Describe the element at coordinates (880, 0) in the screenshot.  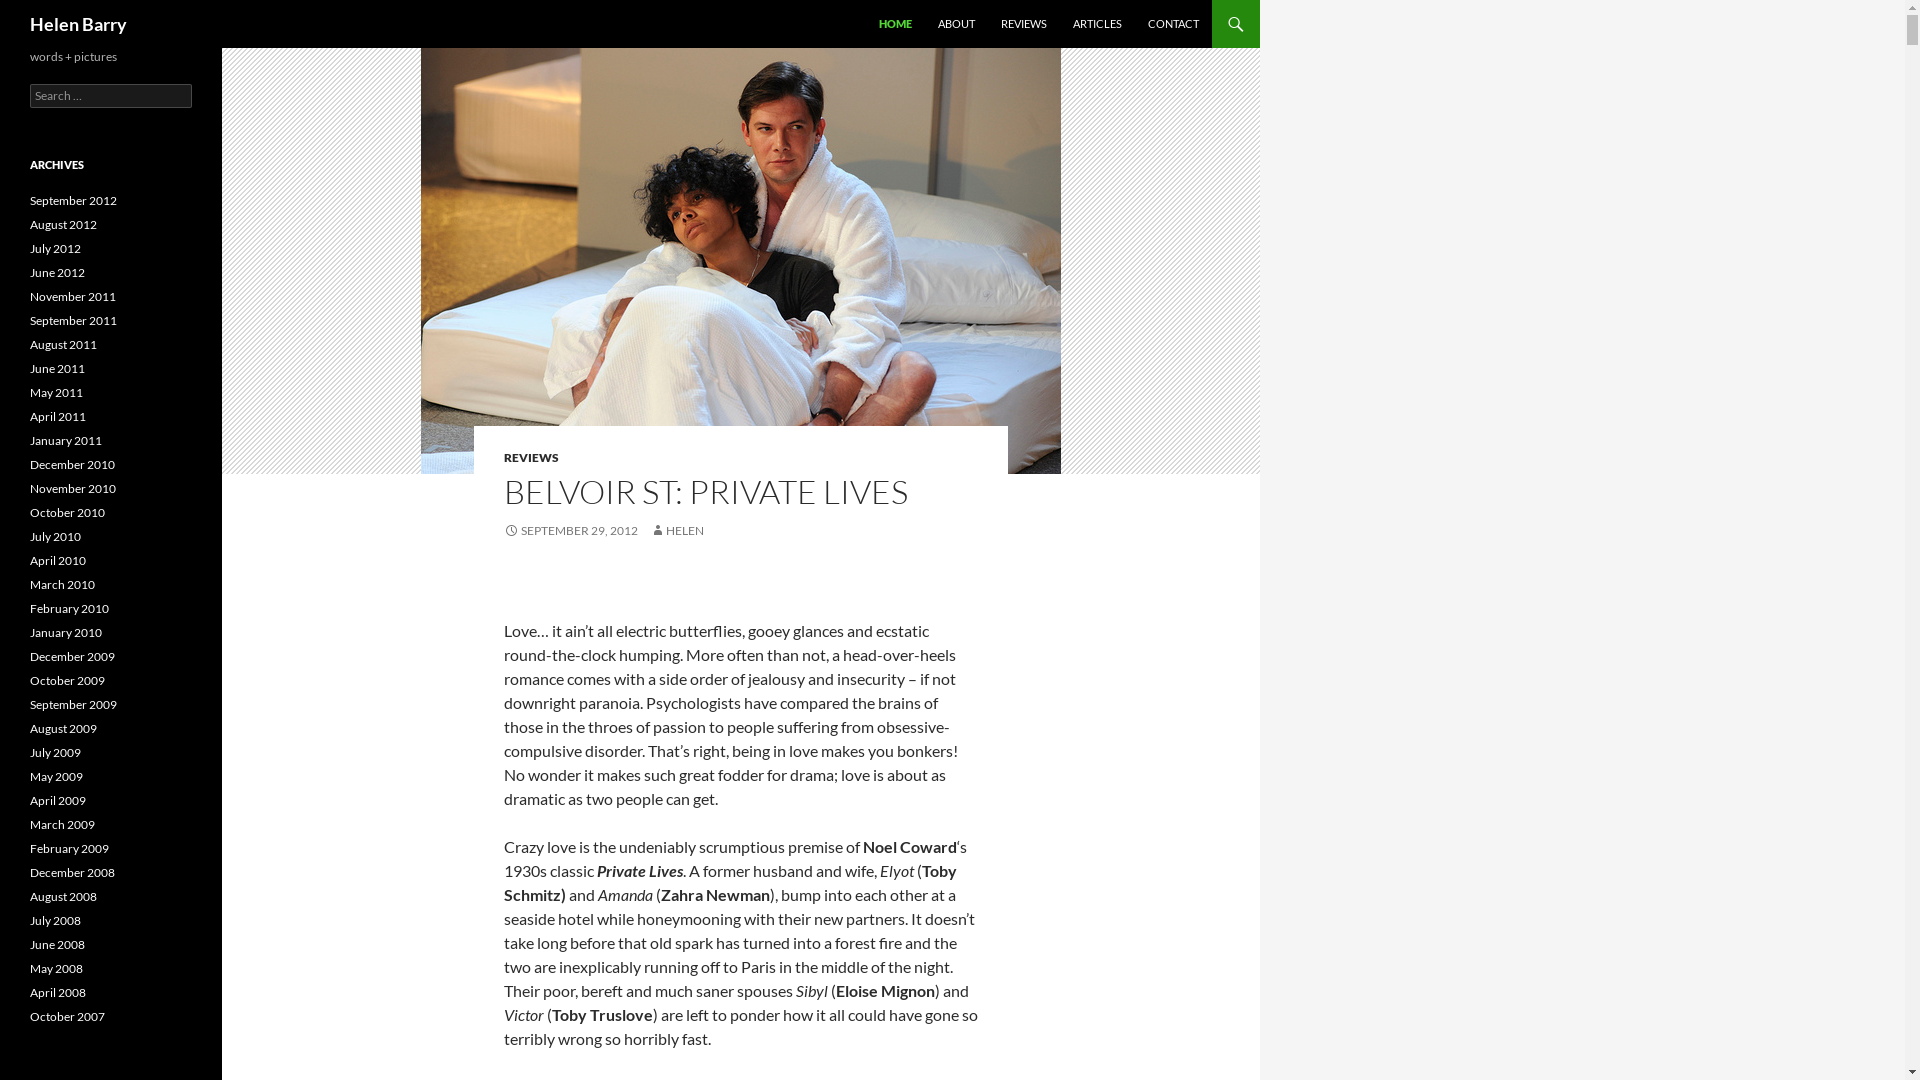
I see `SKIP TO CONTENT` at that location.